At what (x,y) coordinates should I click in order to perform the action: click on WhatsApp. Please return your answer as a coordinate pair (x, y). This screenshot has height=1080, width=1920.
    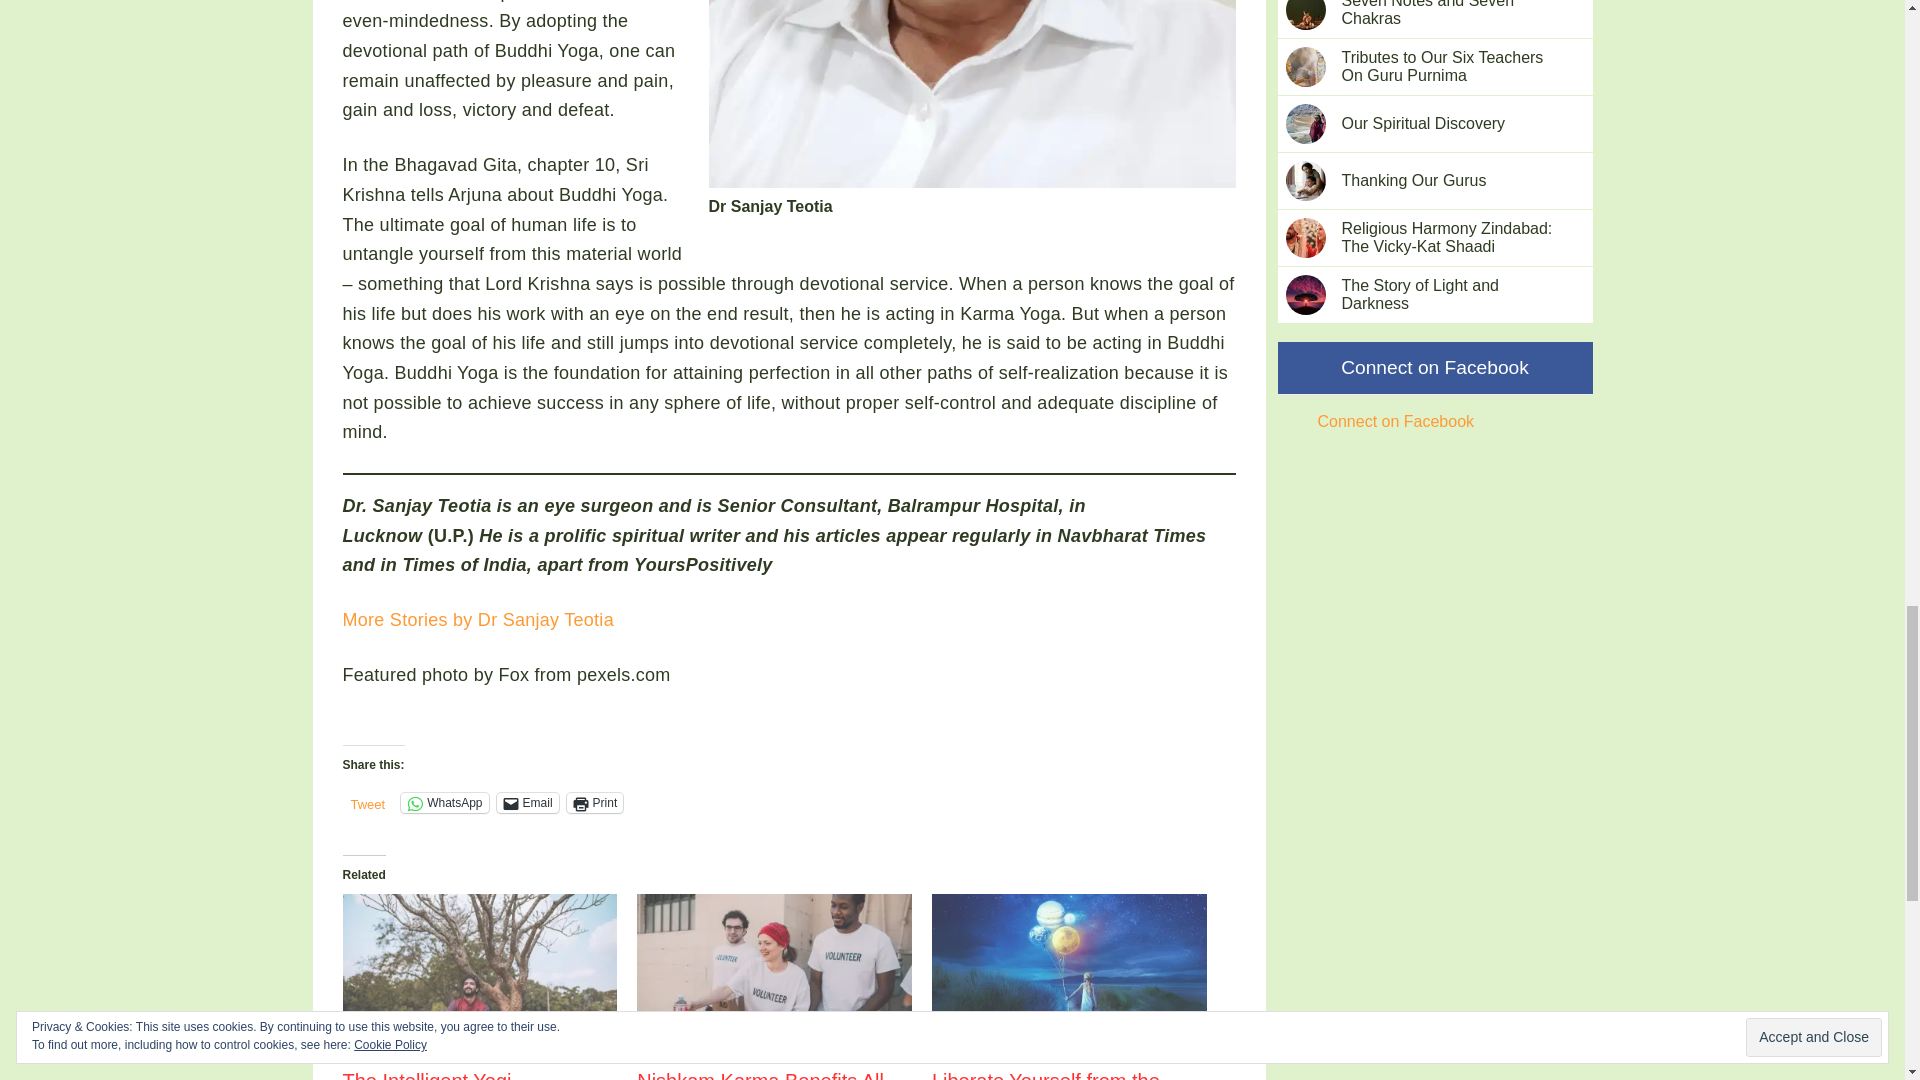
    Looking at the image, I should click on (444, 802).